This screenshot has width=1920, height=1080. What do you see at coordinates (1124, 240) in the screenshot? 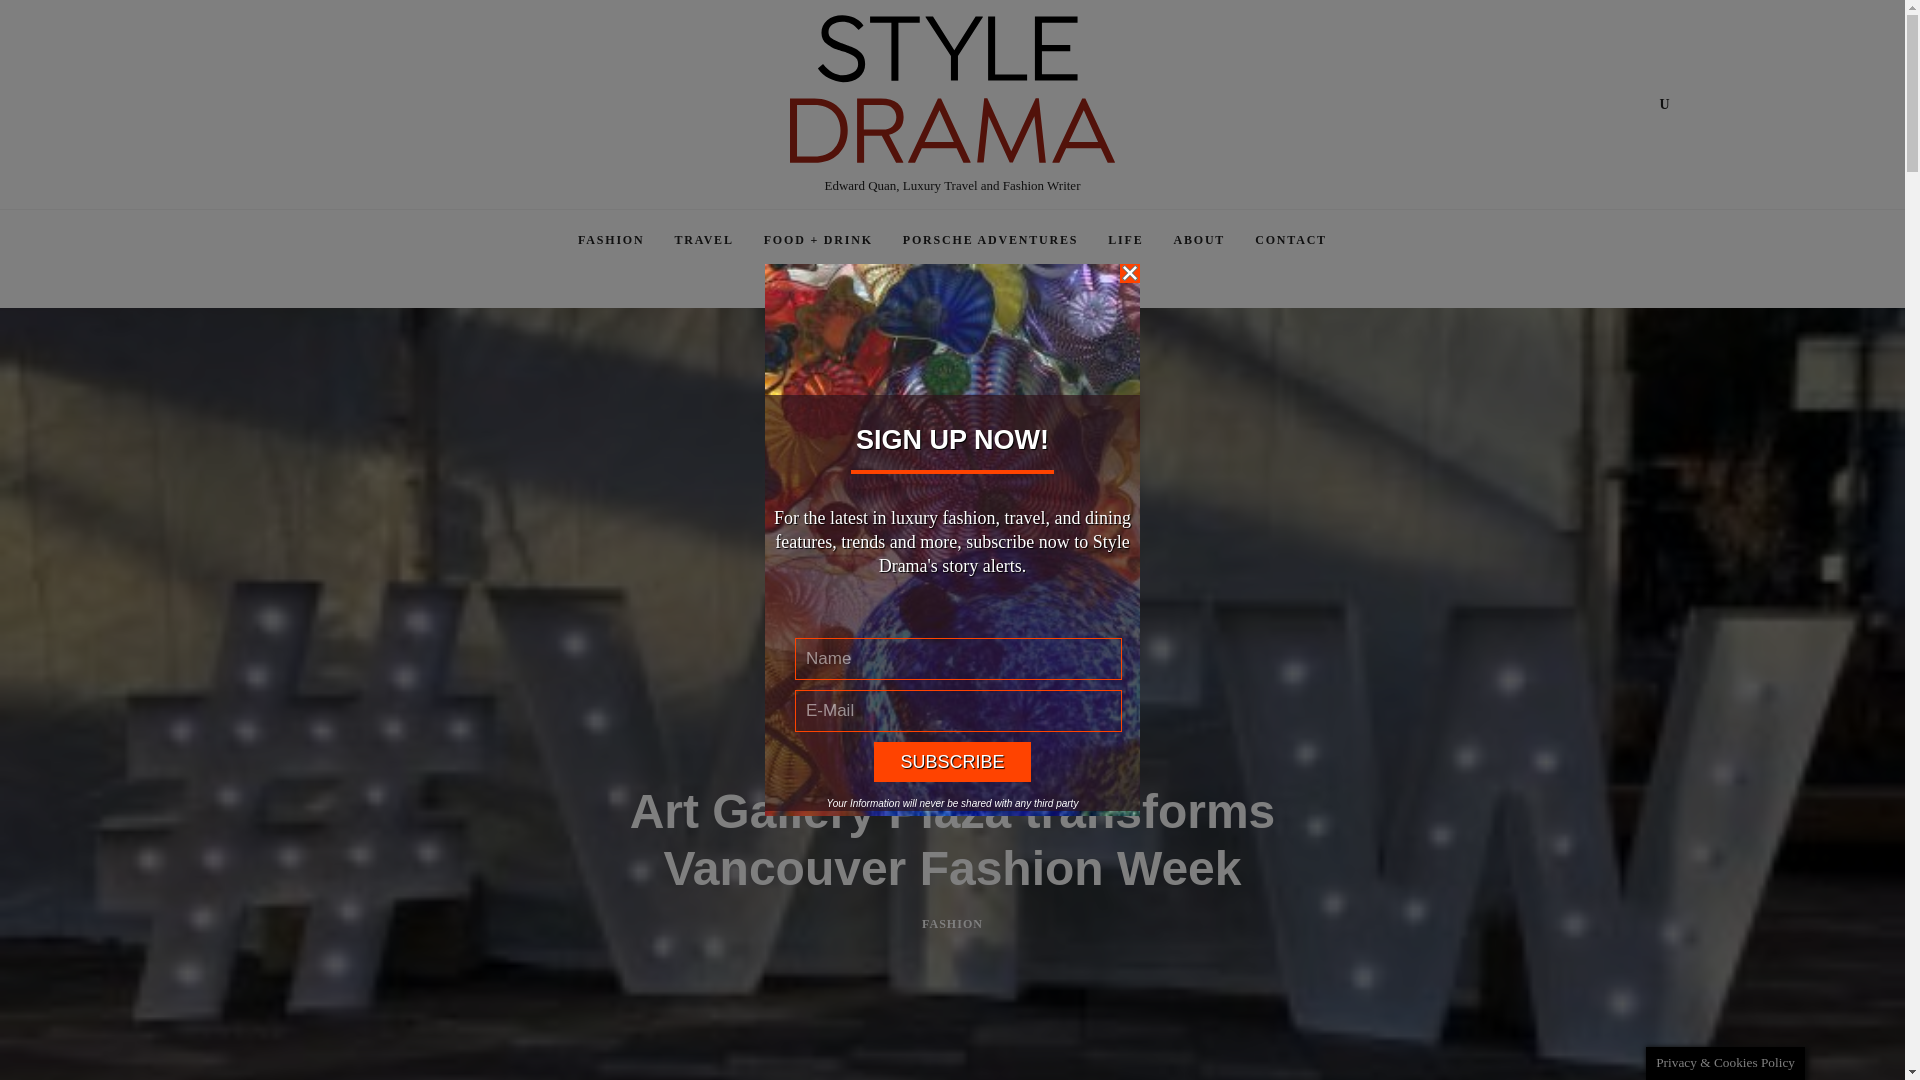
I see `LIFE` at bounding box center [1124, 240].